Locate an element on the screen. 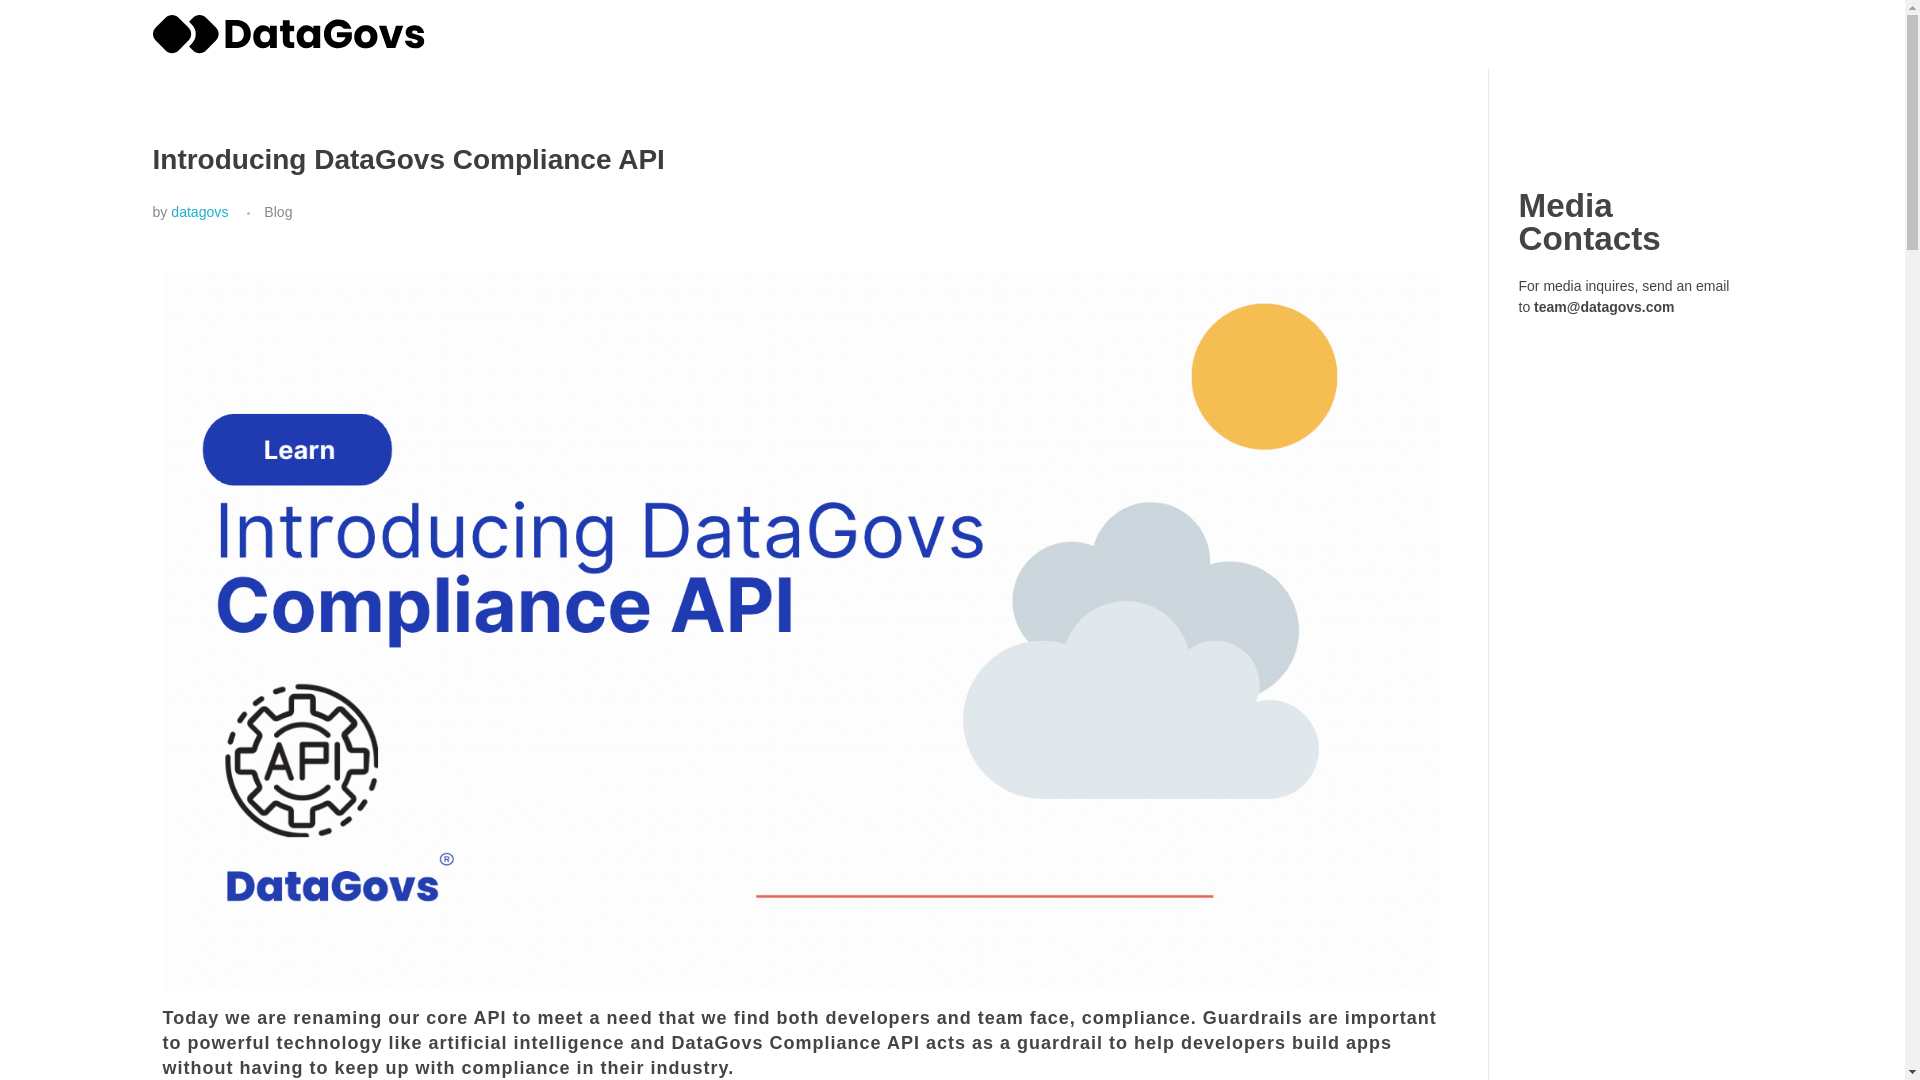 This screenshot has width=1920, height=1080. View all posts in Blog is located at coordinates (278, 212).